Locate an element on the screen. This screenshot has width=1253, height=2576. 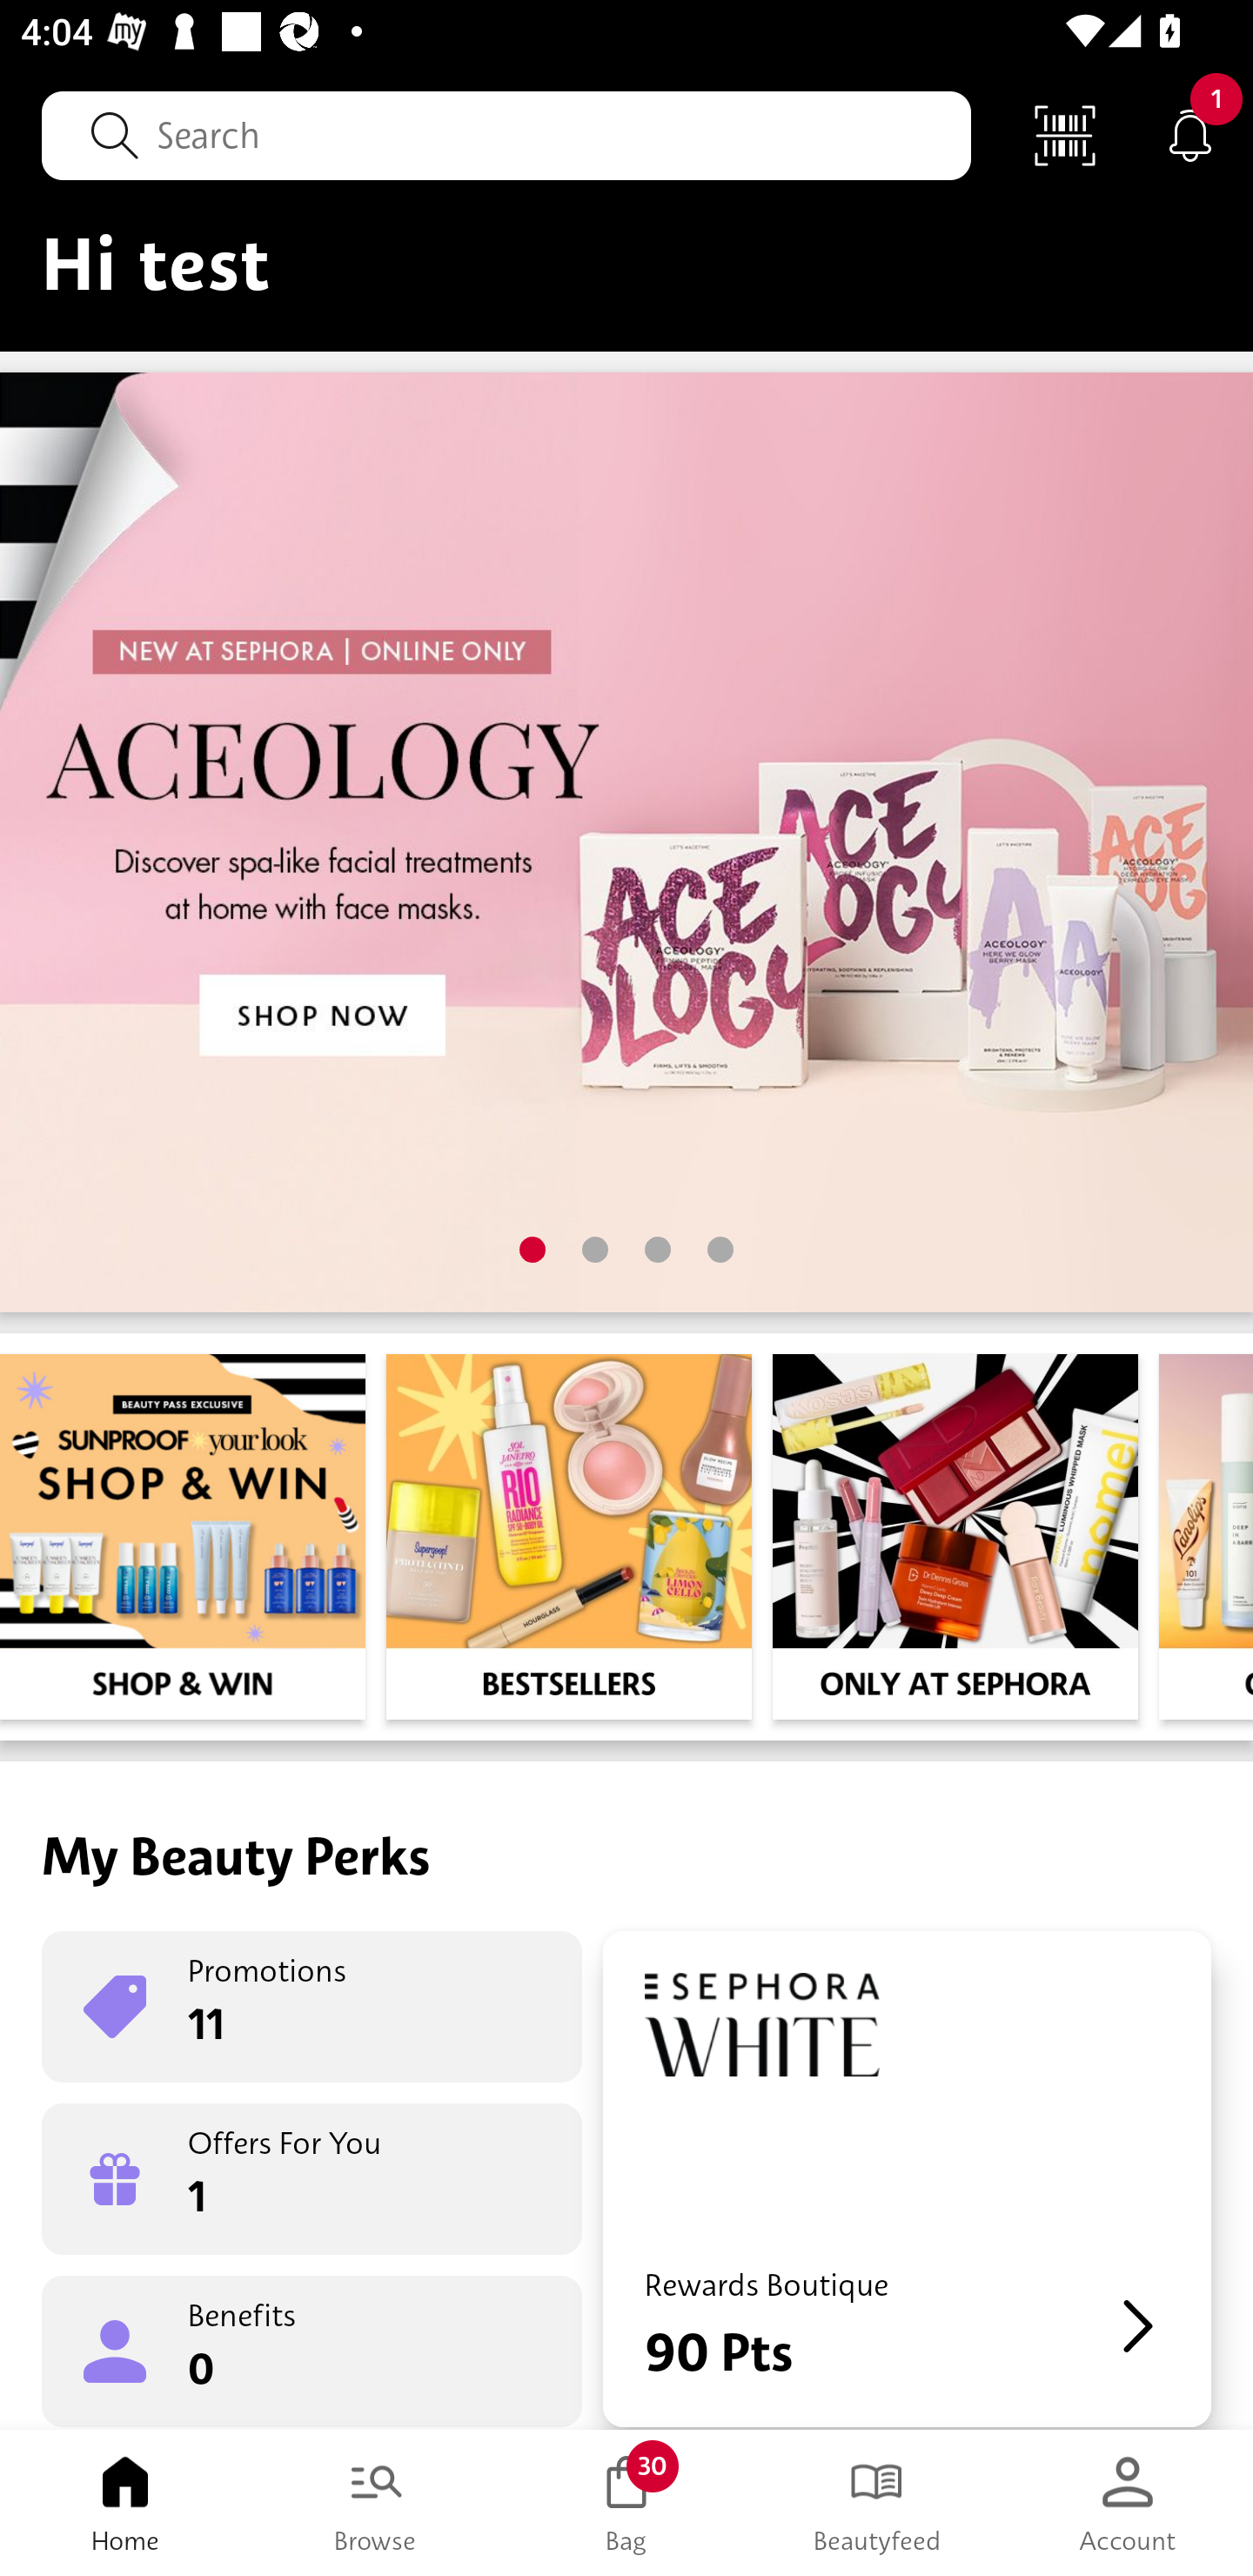
Offers For You 1 is located at coordinates (312, 2179).